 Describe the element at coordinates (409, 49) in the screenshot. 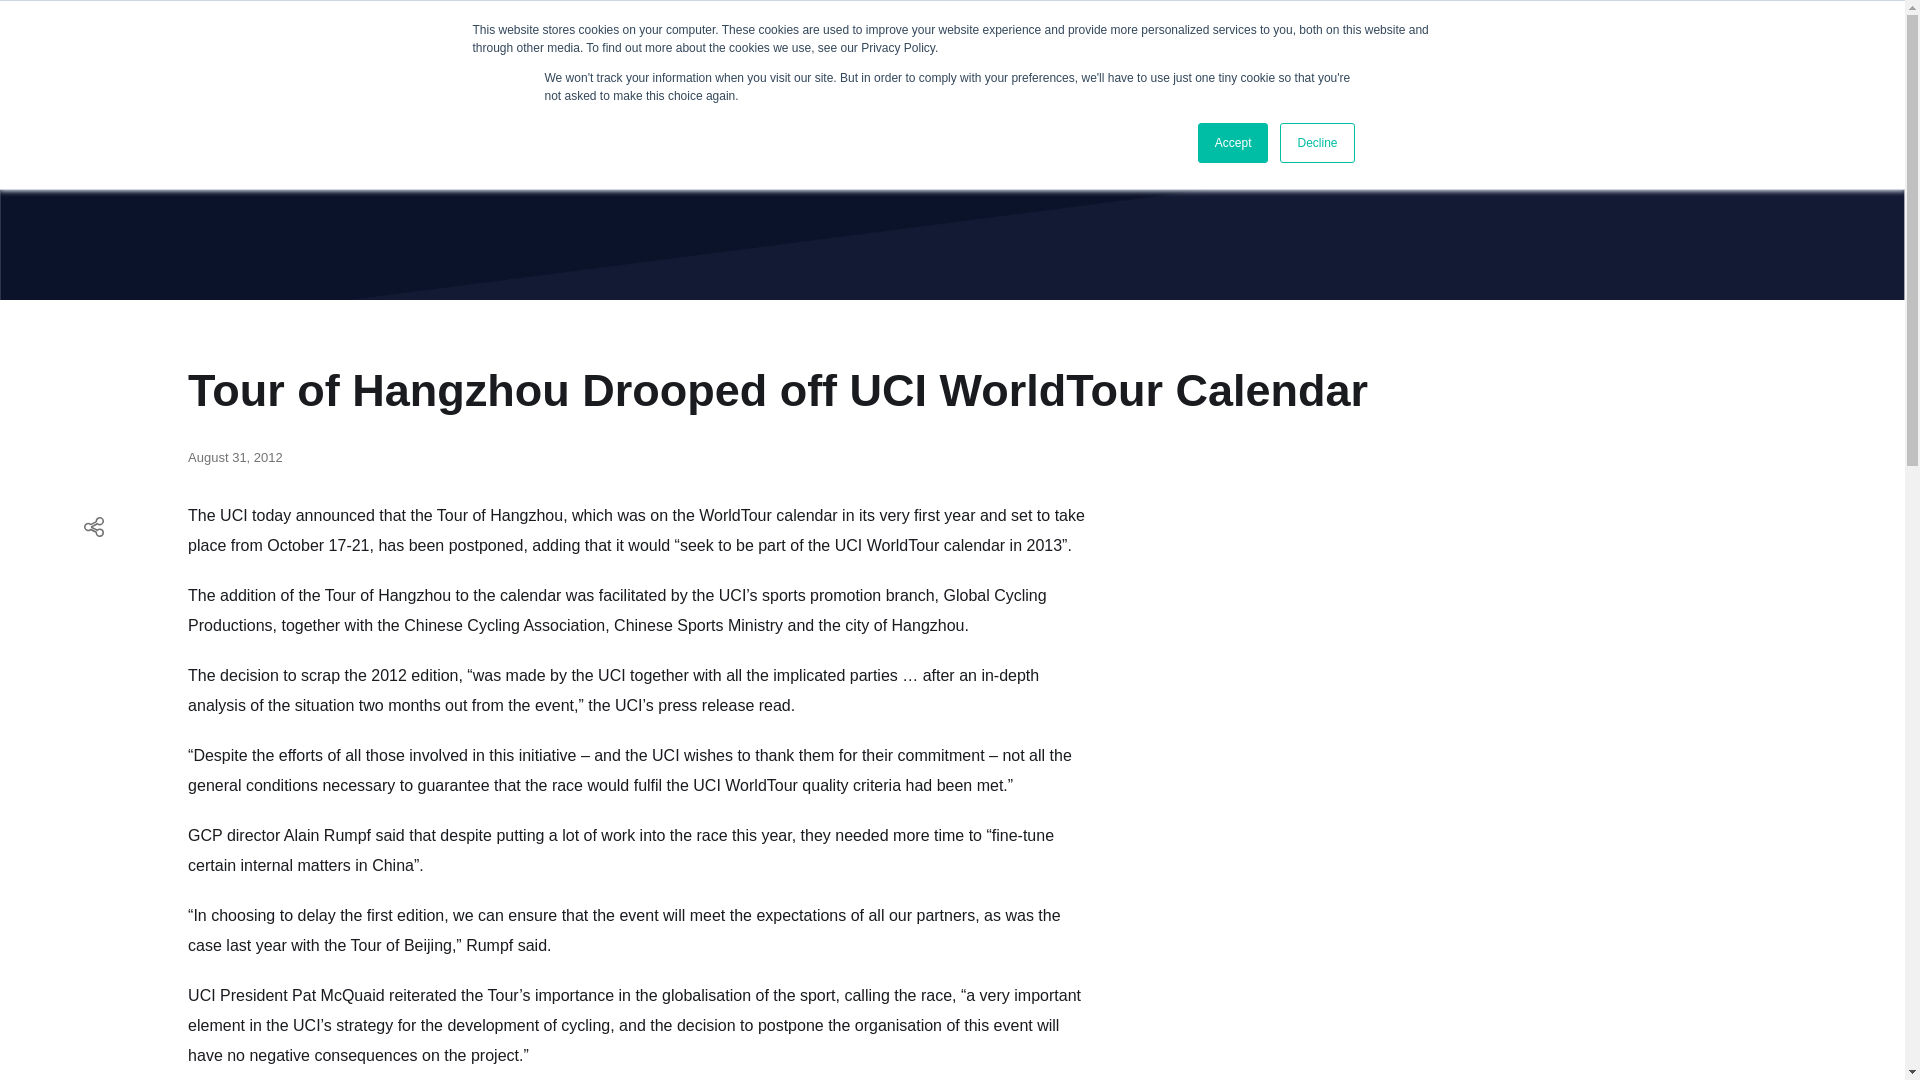

I see `MARKETPLACE` at that location.